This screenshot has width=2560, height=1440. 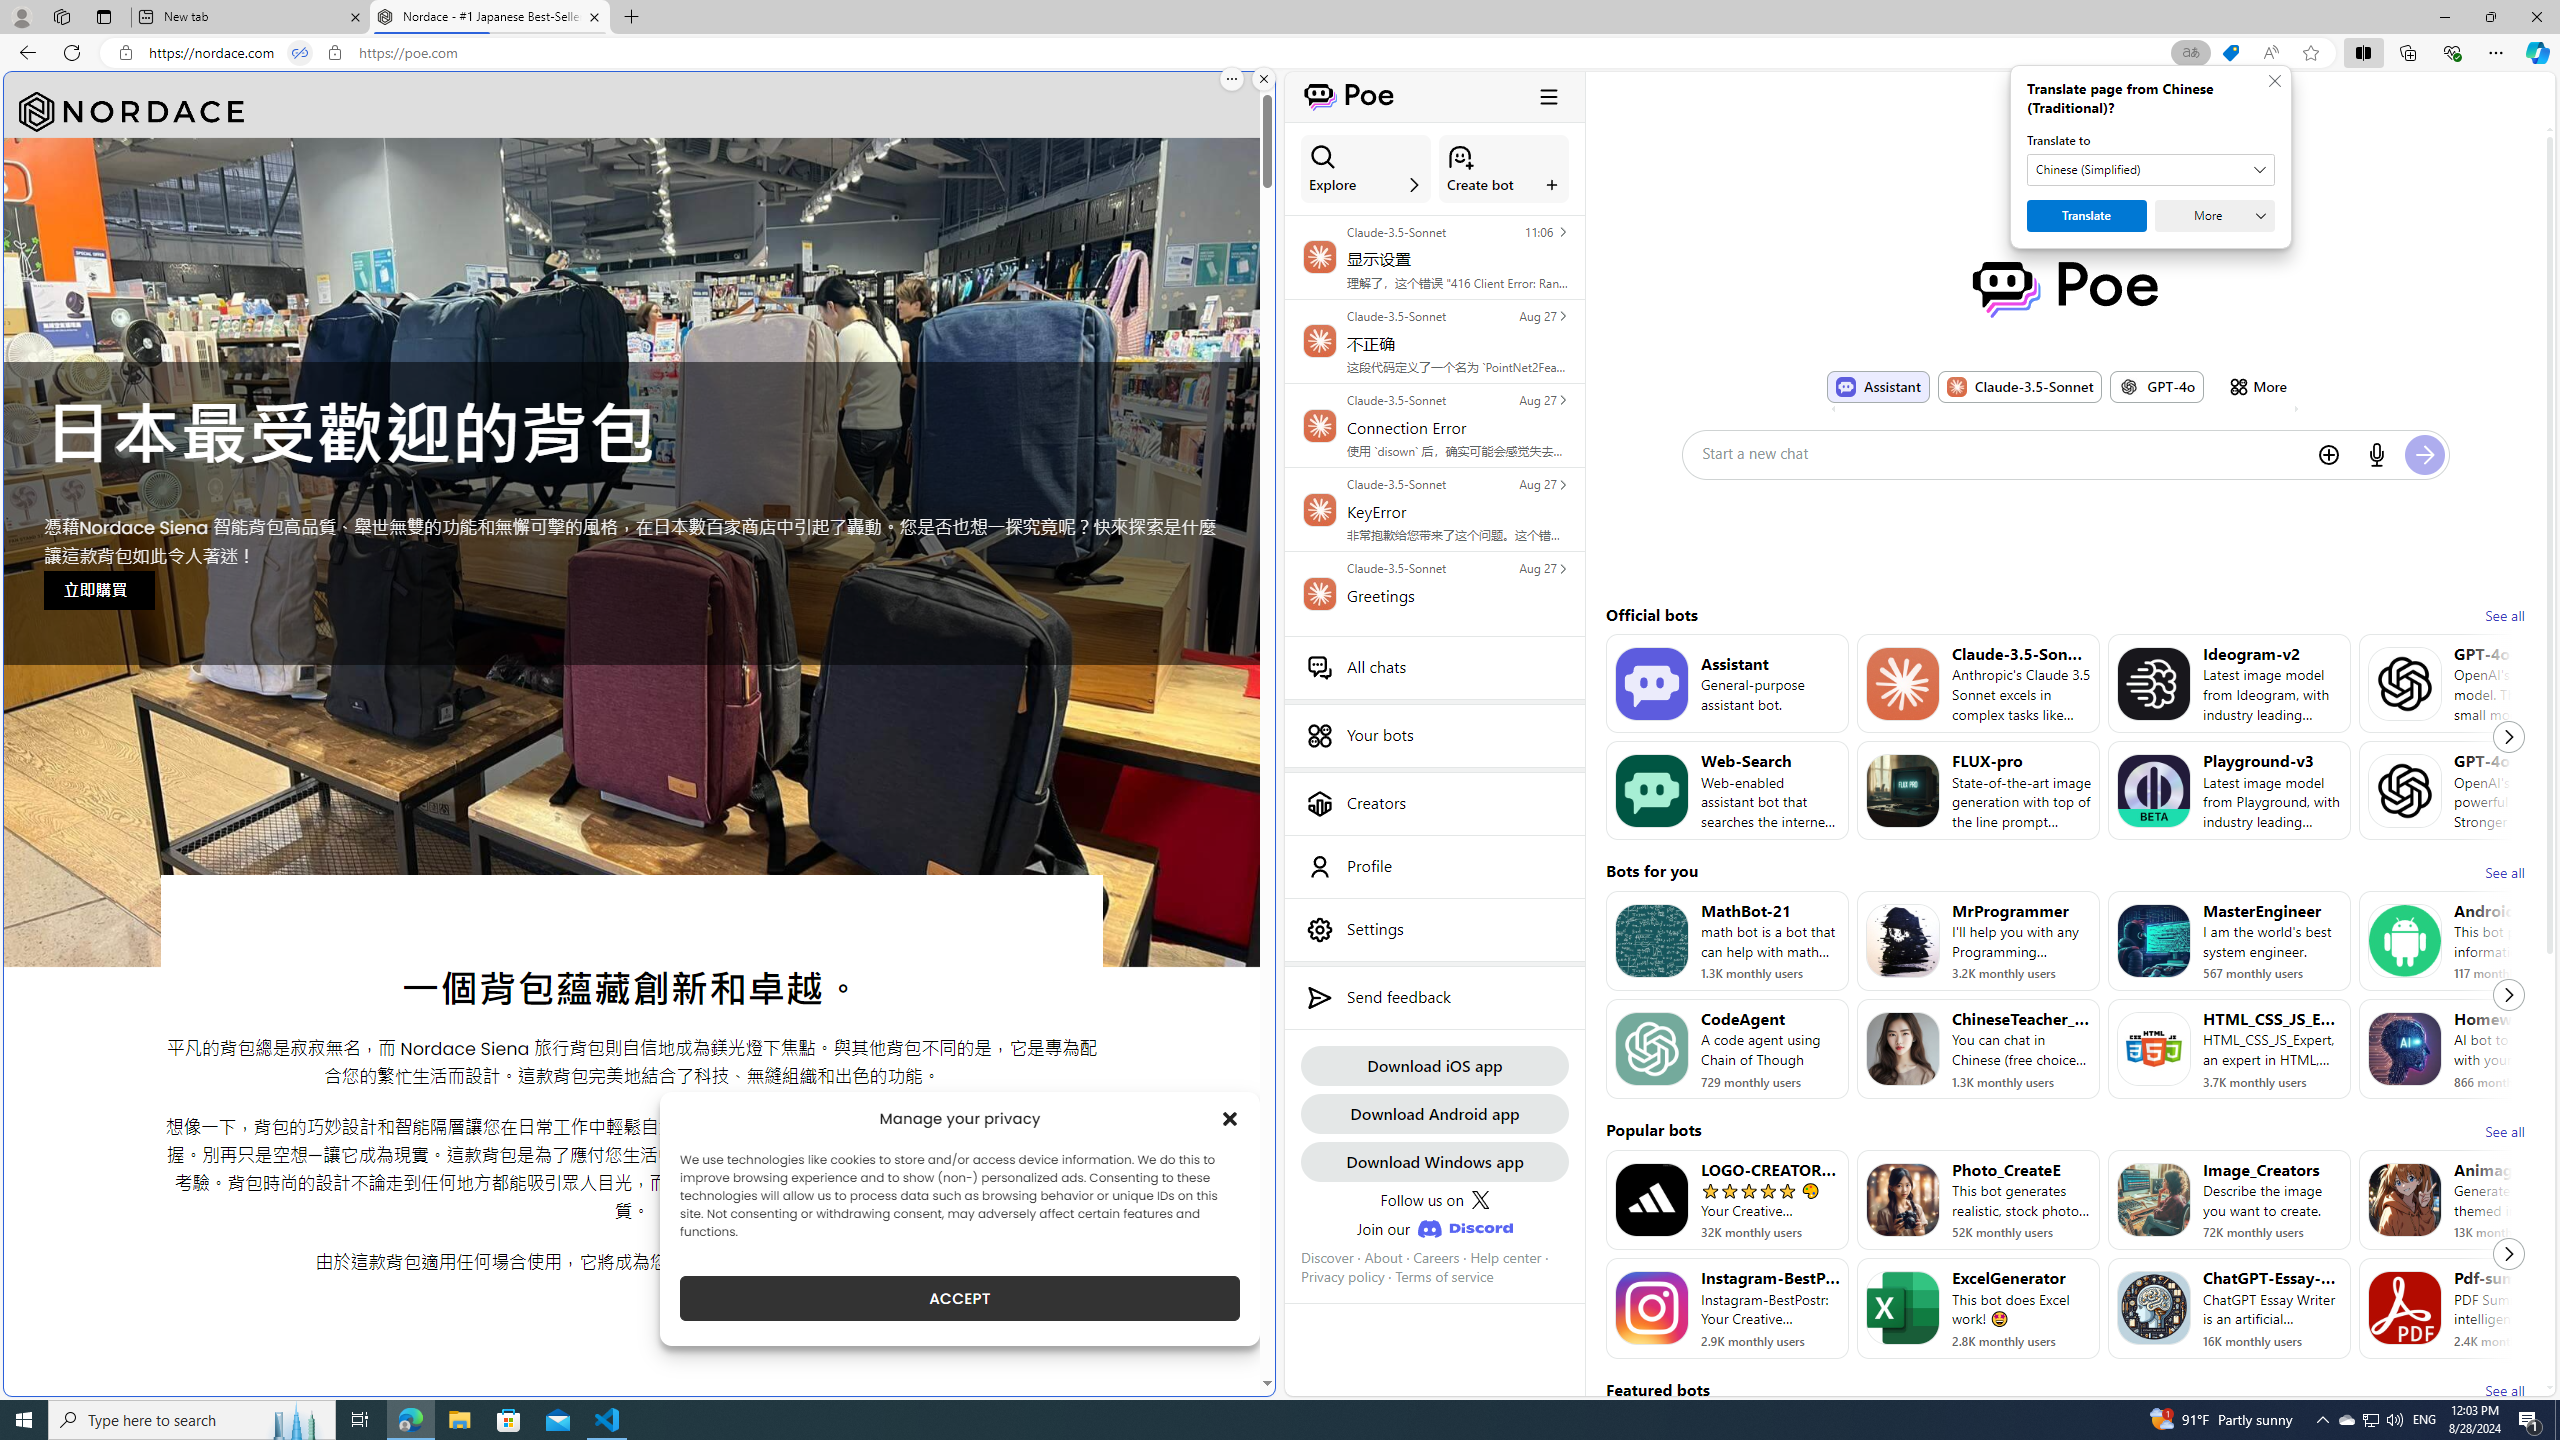 What do you see at coordinates (1552, 184) in the screenshot?
I see `Class: ManageBotsCardSection_labelIcon__EjW_j` at bounding box center [1552, 184].